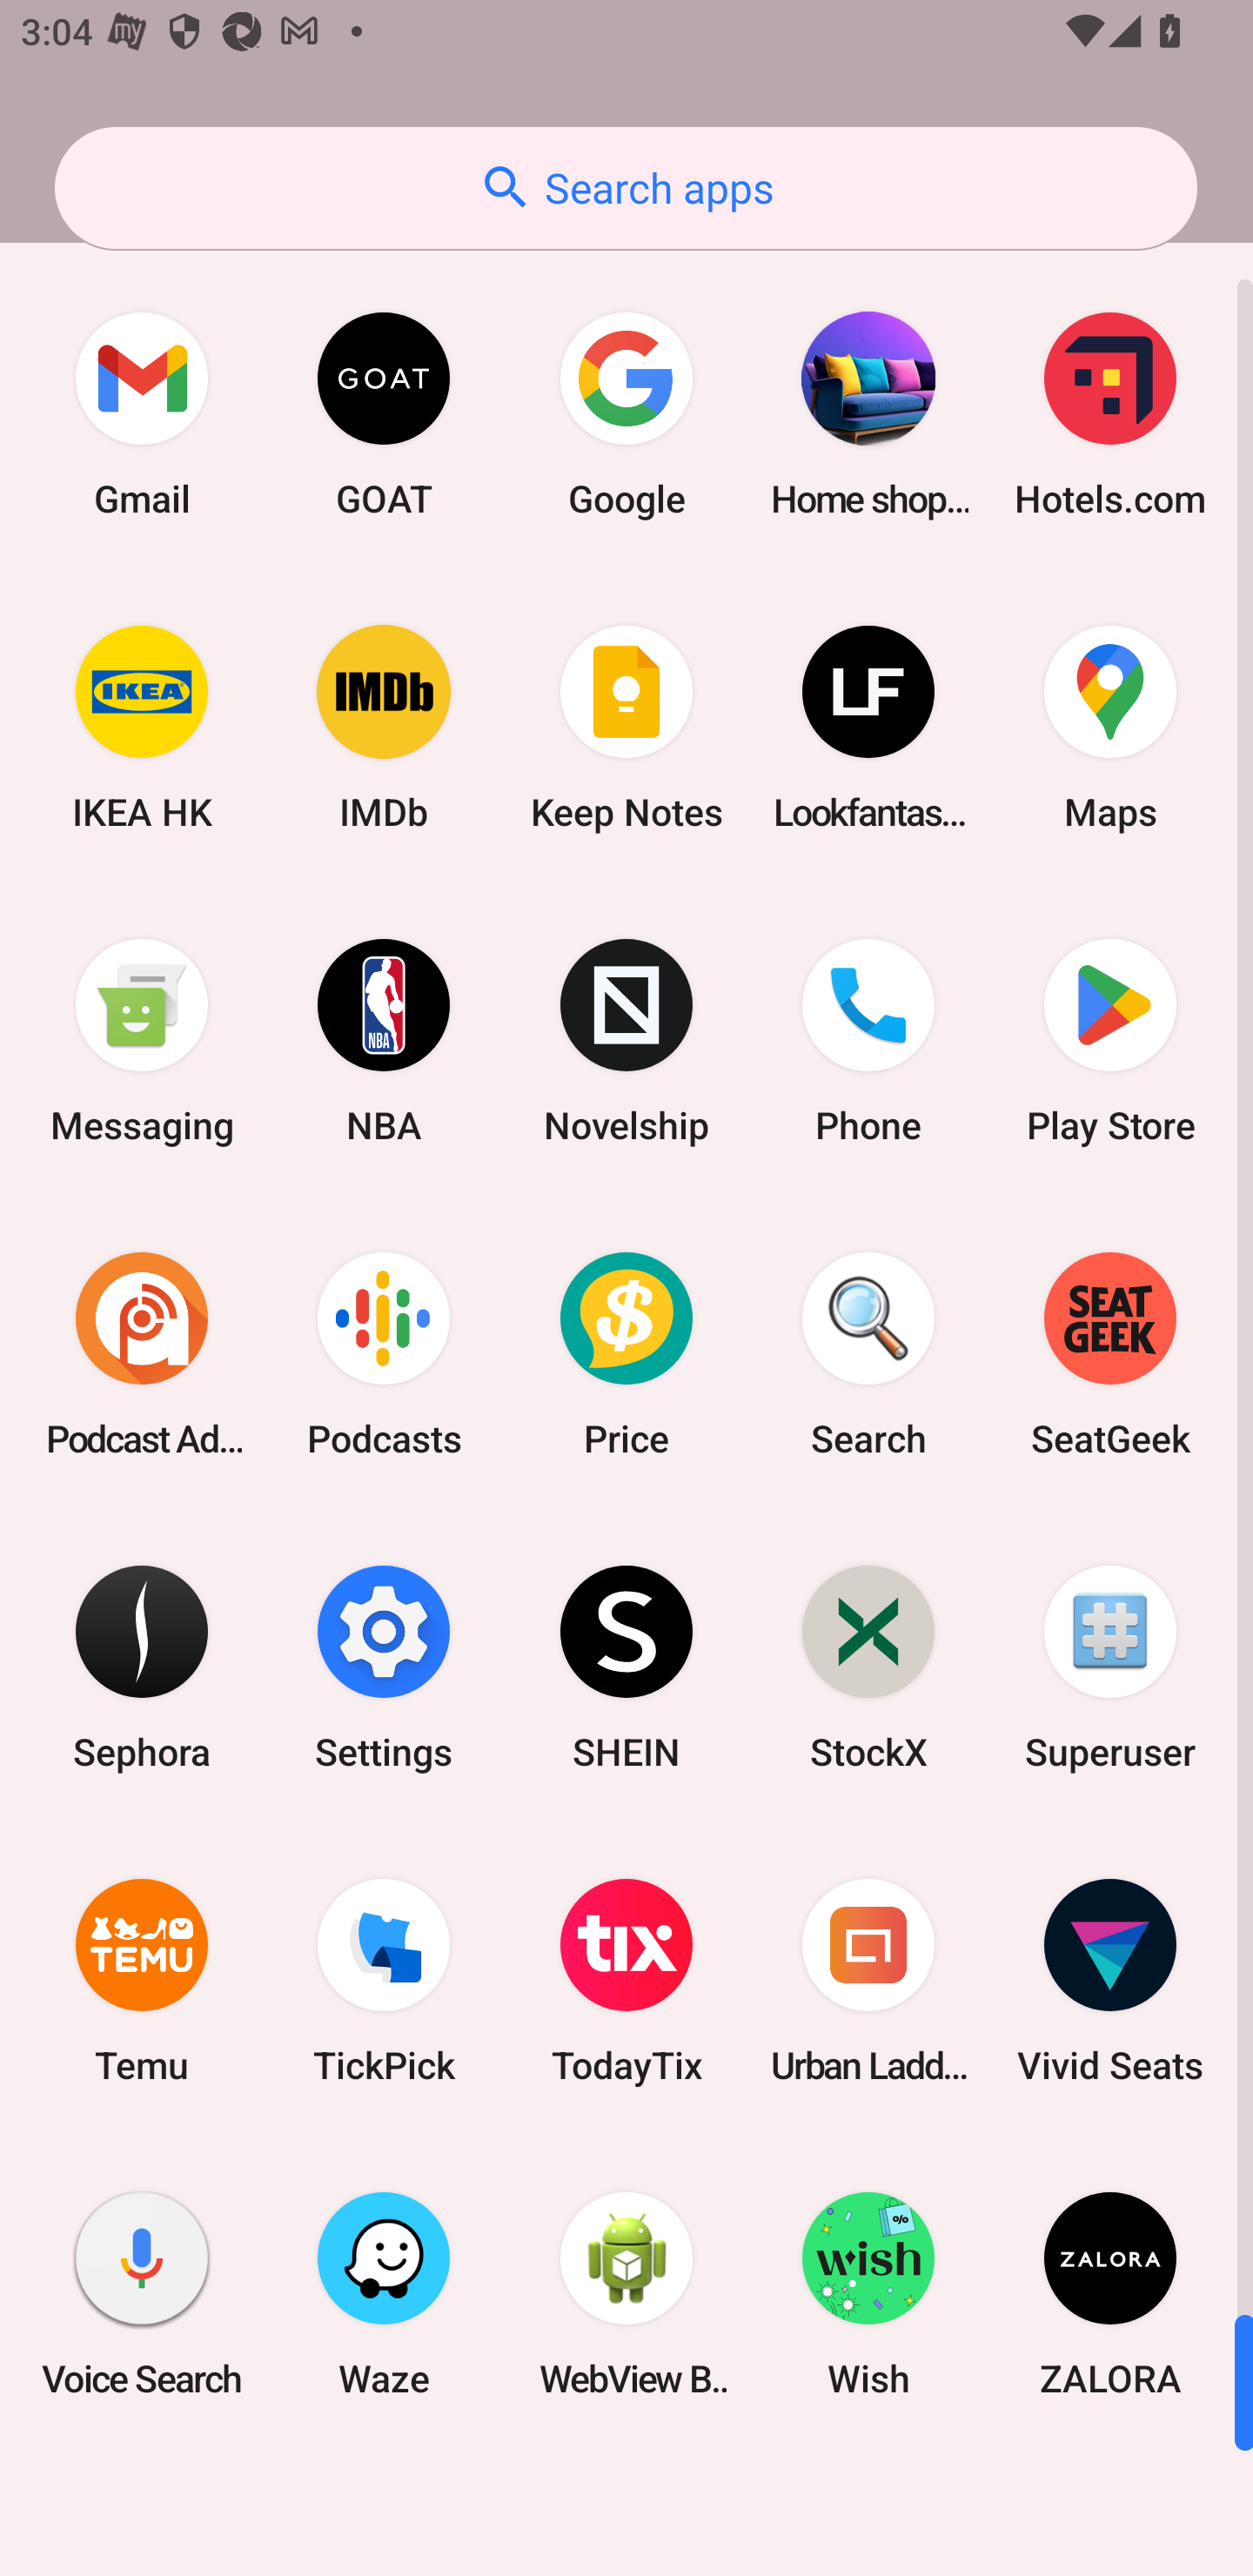 The height and width of the screenshot is (2576, 1253). Describe the element at coordinates (1110, 728) in the screenshot. I see `Maps` at that location.